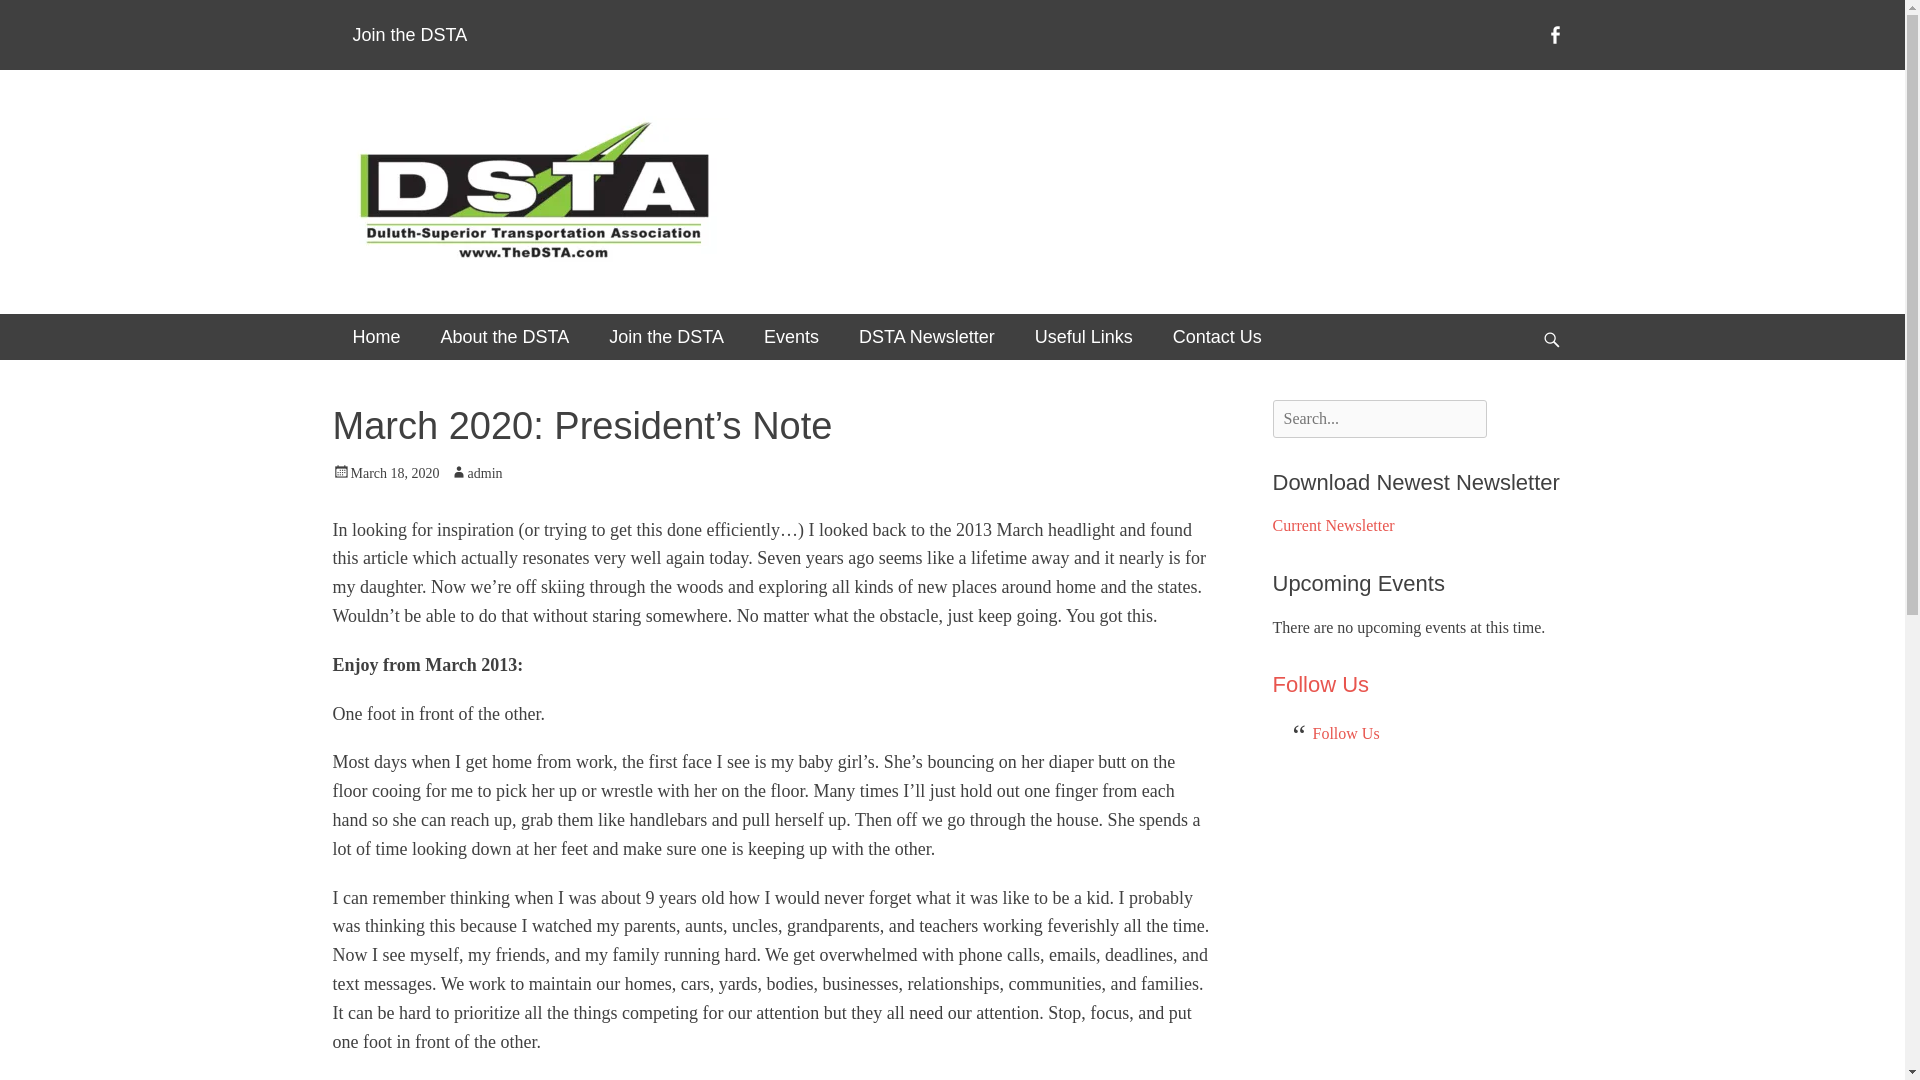 Image resolution: width=1920 pixels, height=1080 pixels. Describe the element at coordinates (54, 23) in the screenshot. I see `Search` at that location.